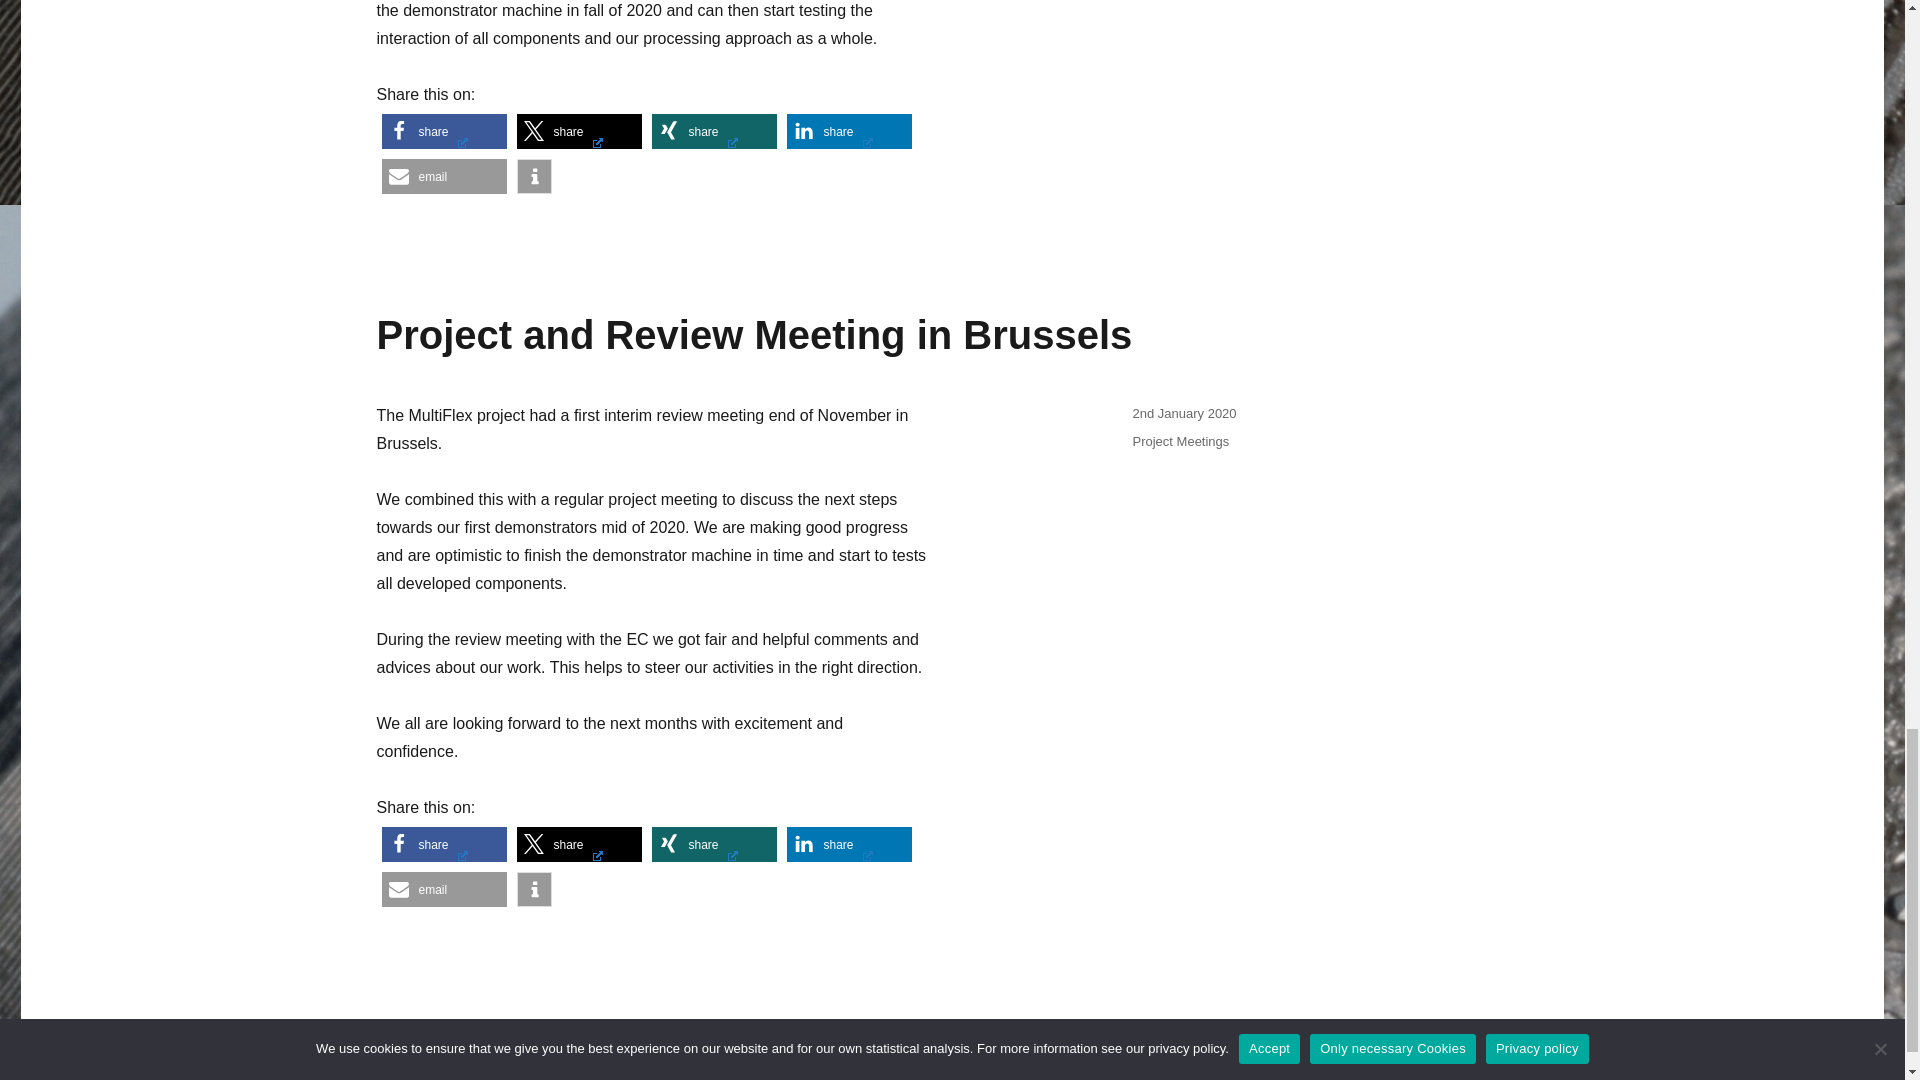  Describe the element at coordinates (444, 176) in the screenshot. I see `email ` at that location.